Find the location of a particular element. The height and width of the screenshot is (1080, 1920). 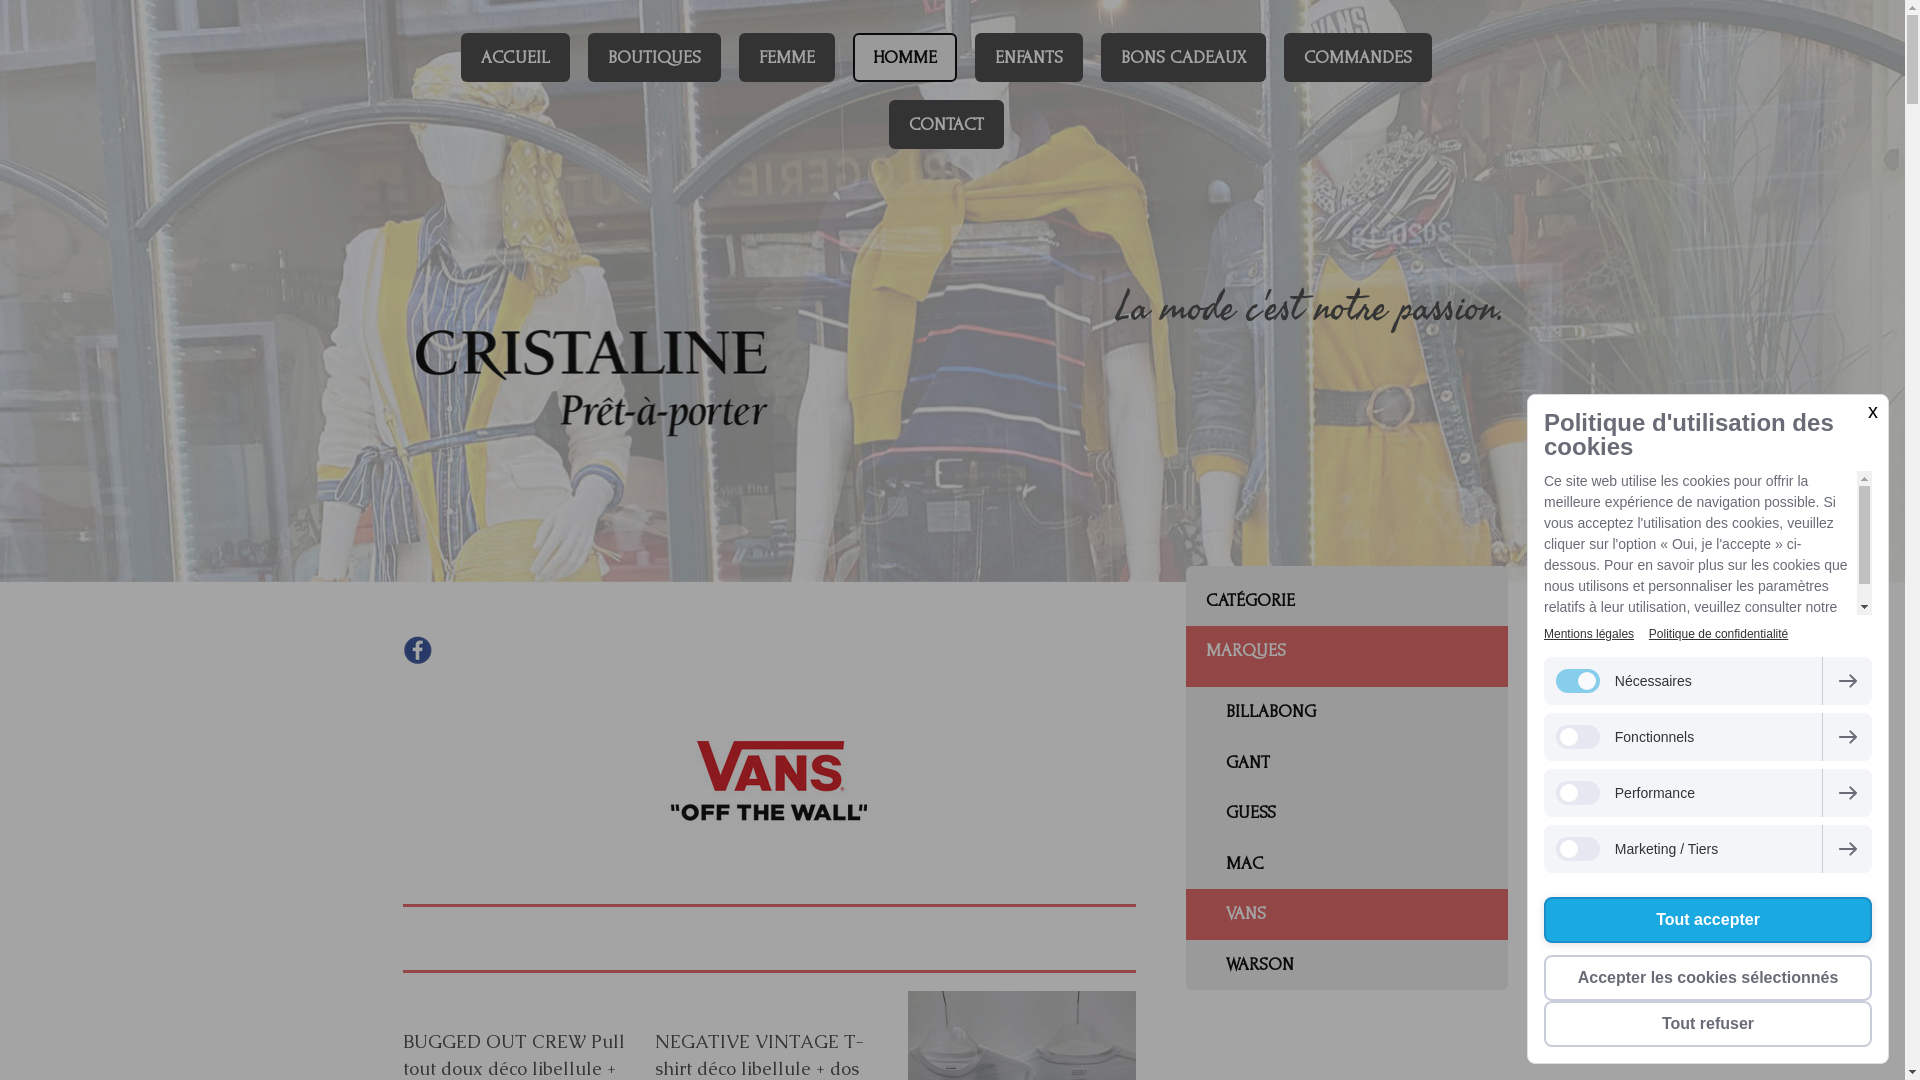

Tout accepter is located at coordinates (1708, 920).